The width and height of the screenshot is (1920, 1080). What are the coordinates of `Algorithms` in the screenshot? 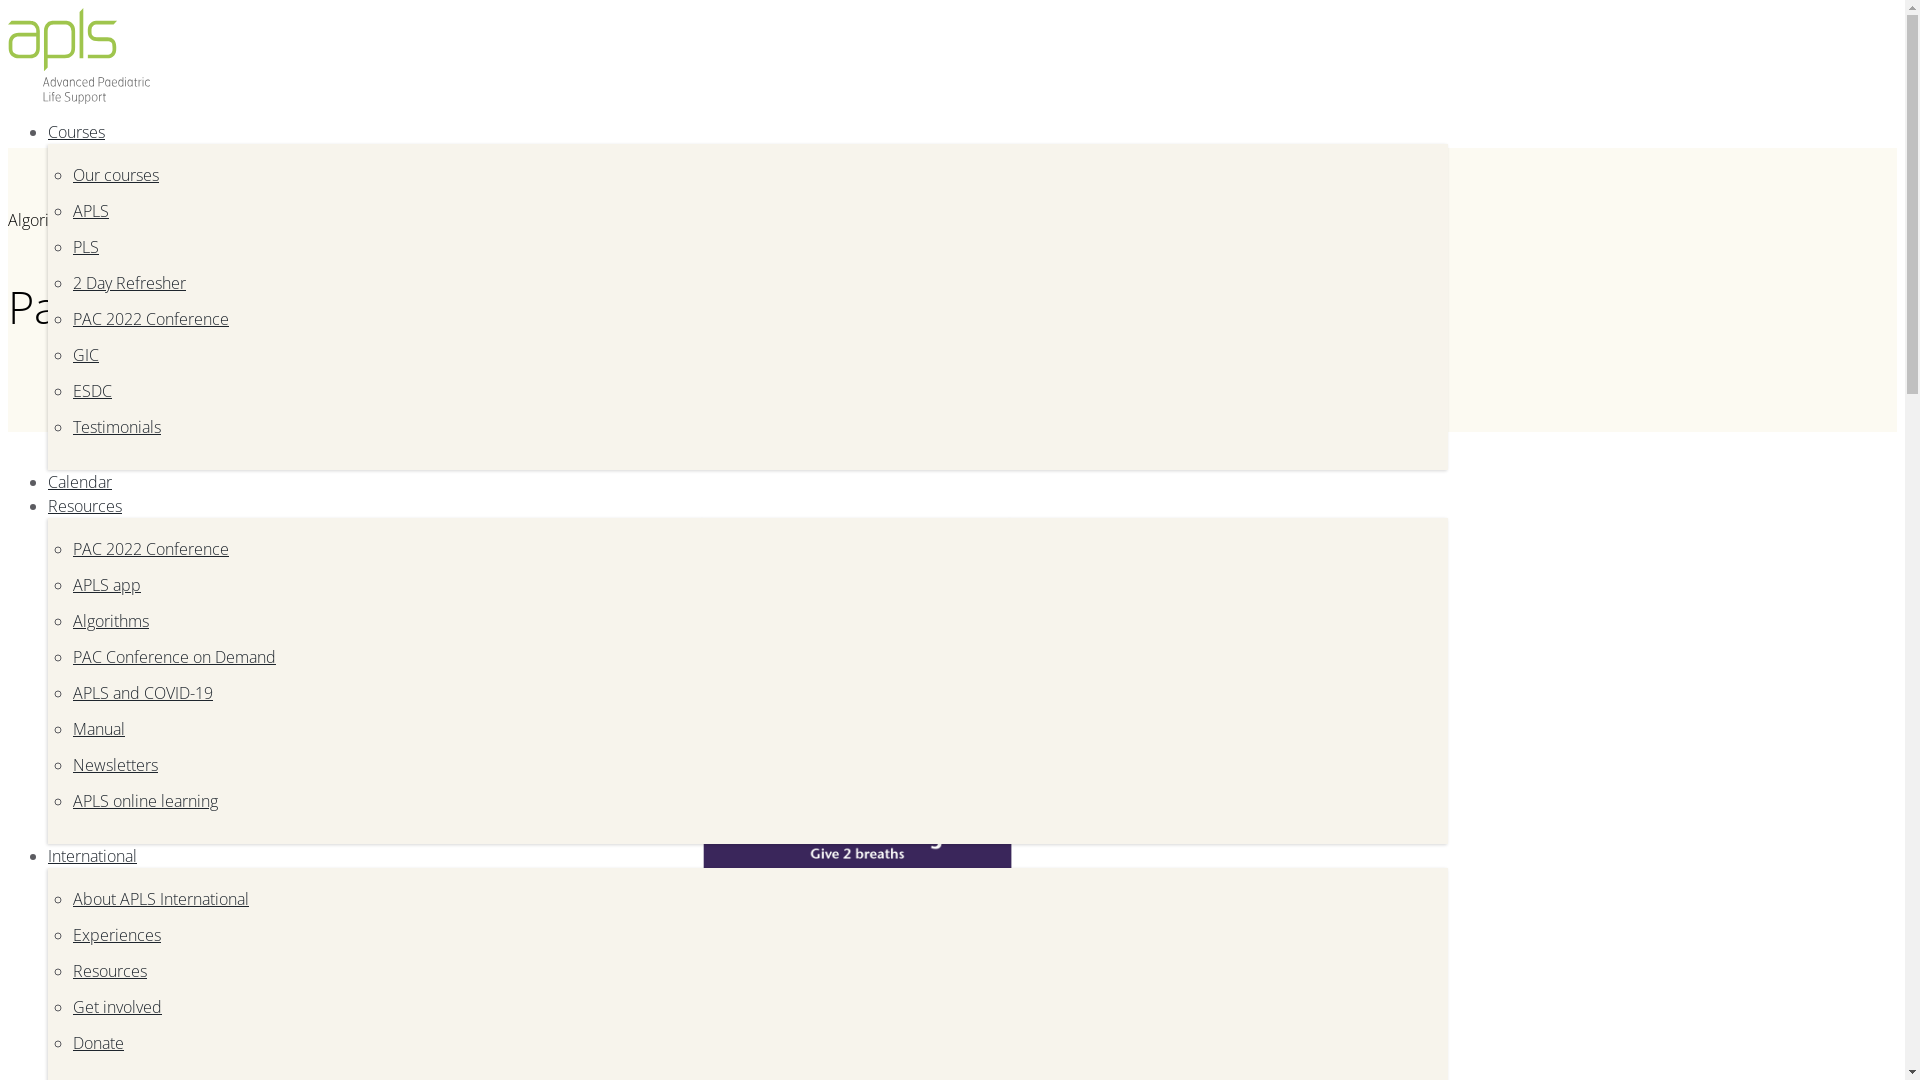 It's located at (111, 621).